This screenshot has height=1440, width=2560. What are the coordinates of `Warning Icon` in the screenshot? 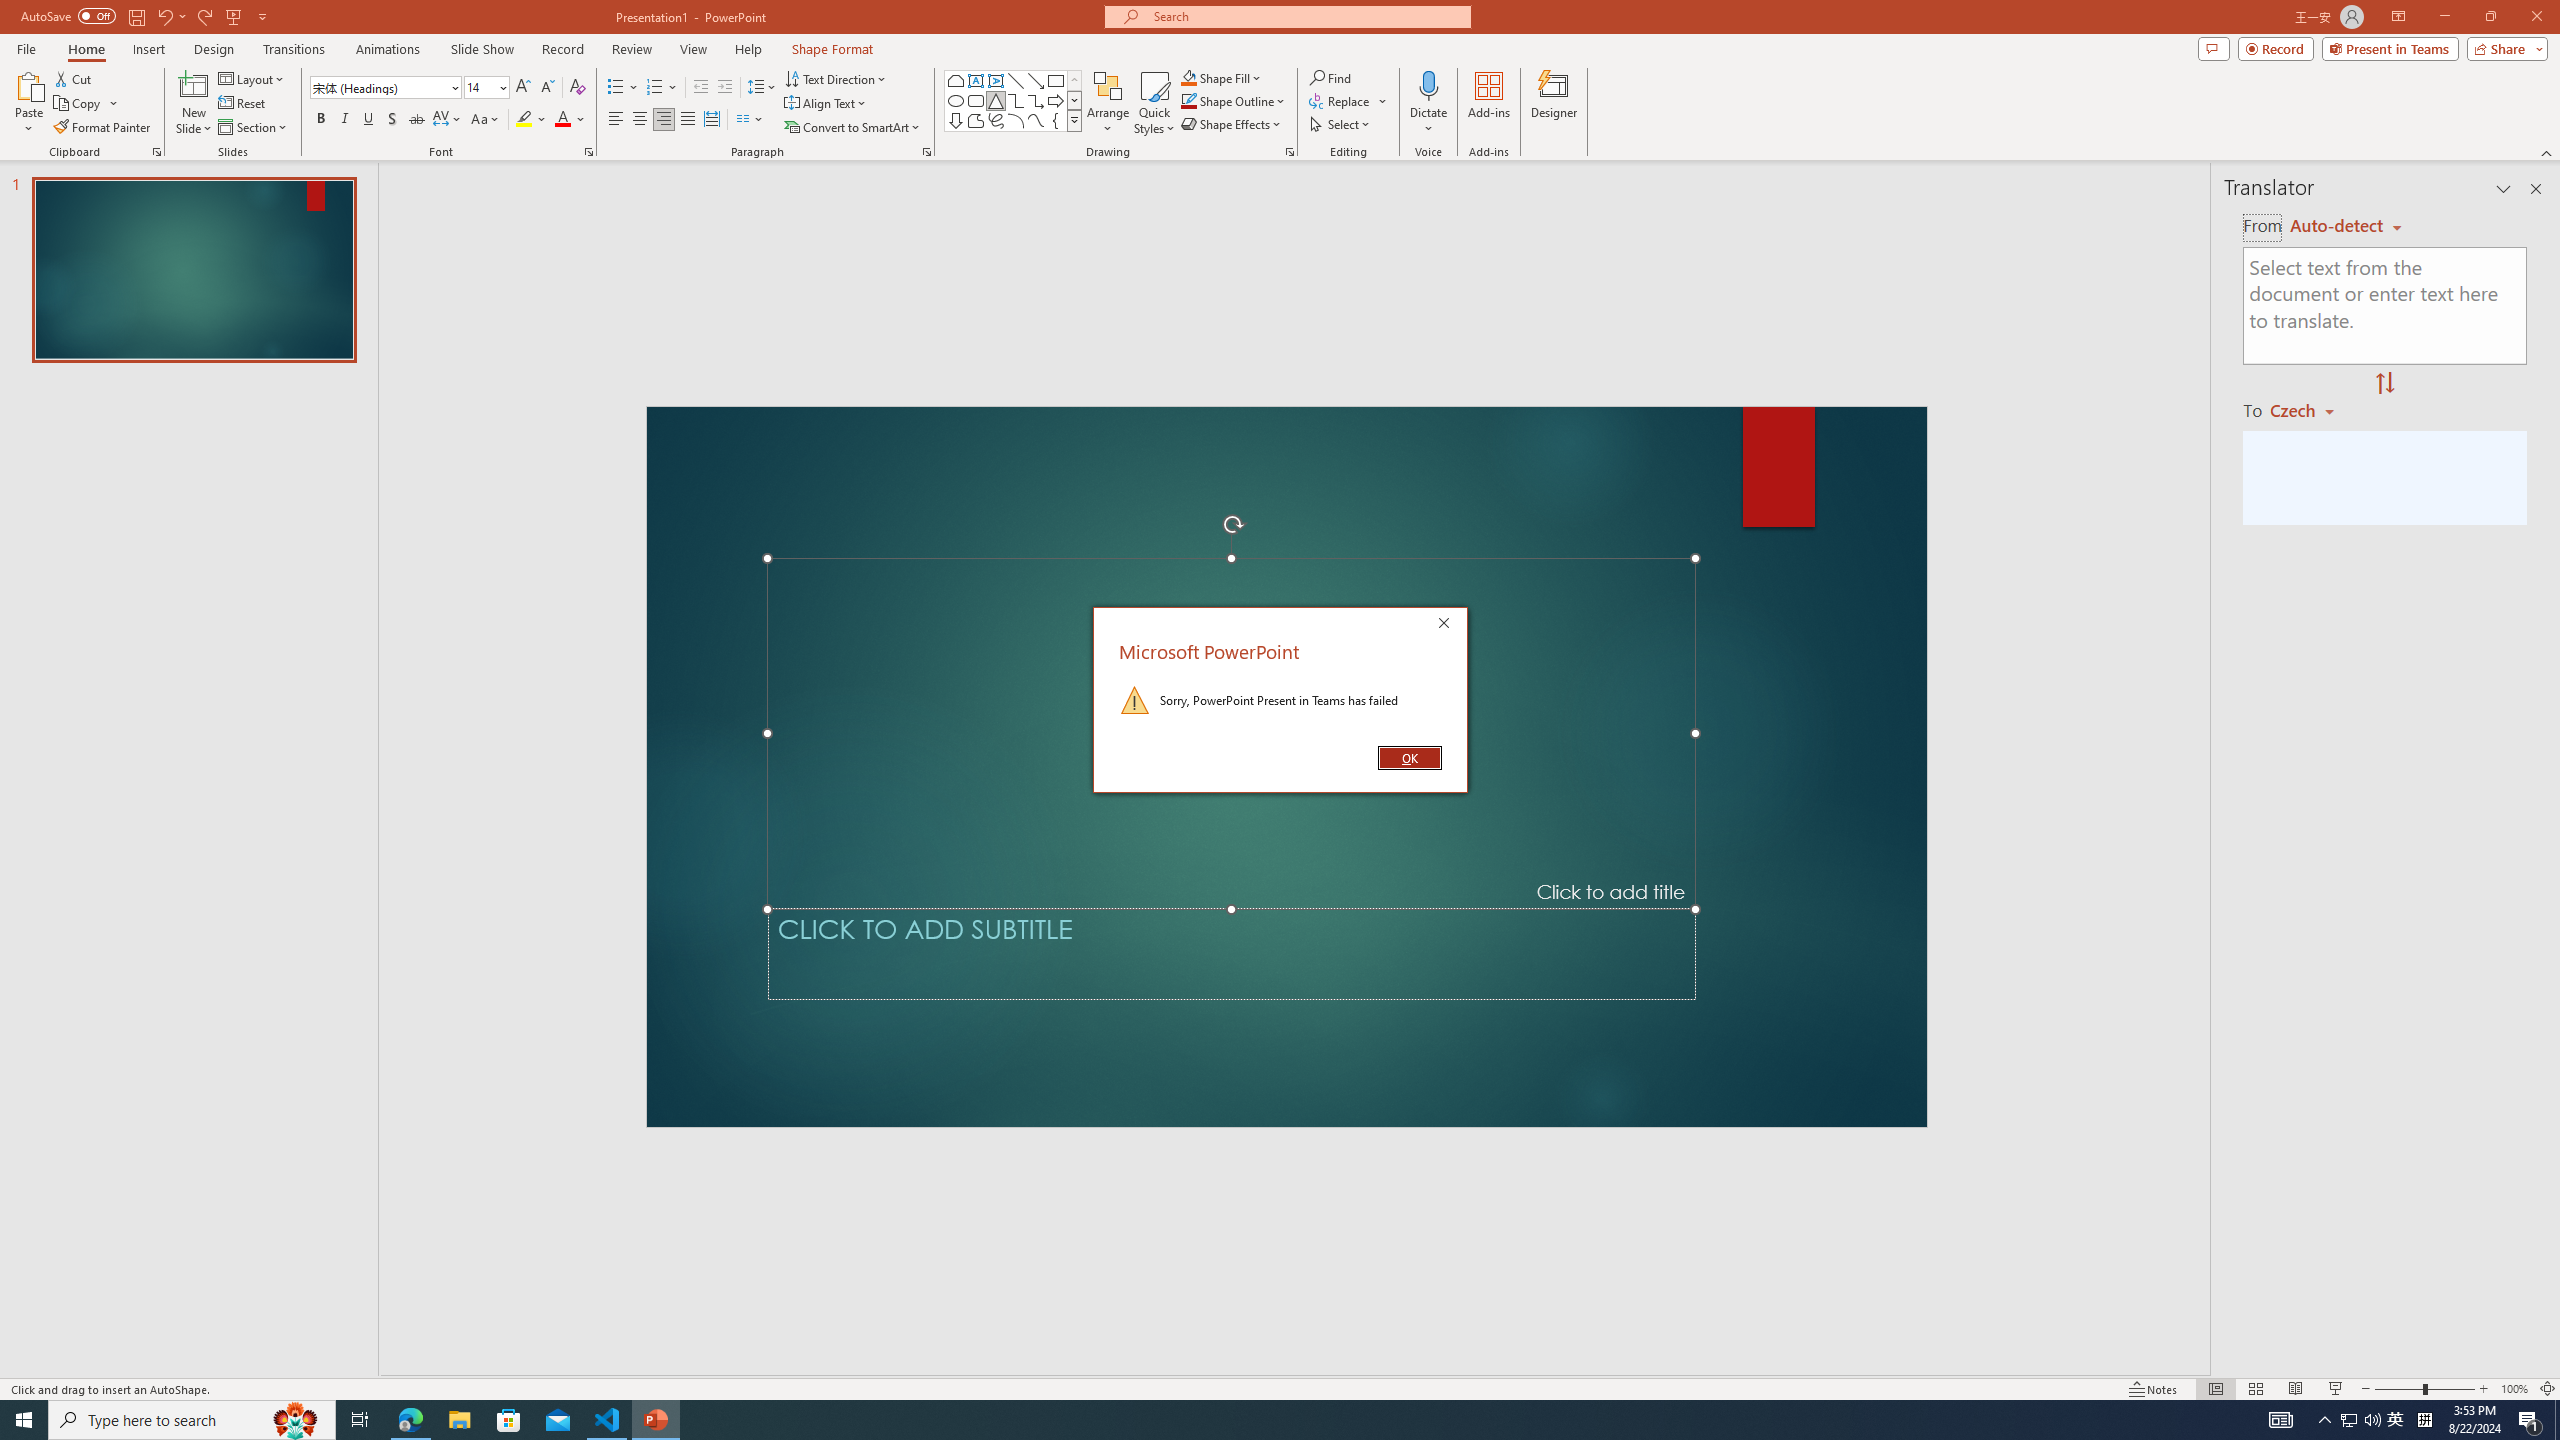 It's located at (1135, 700).